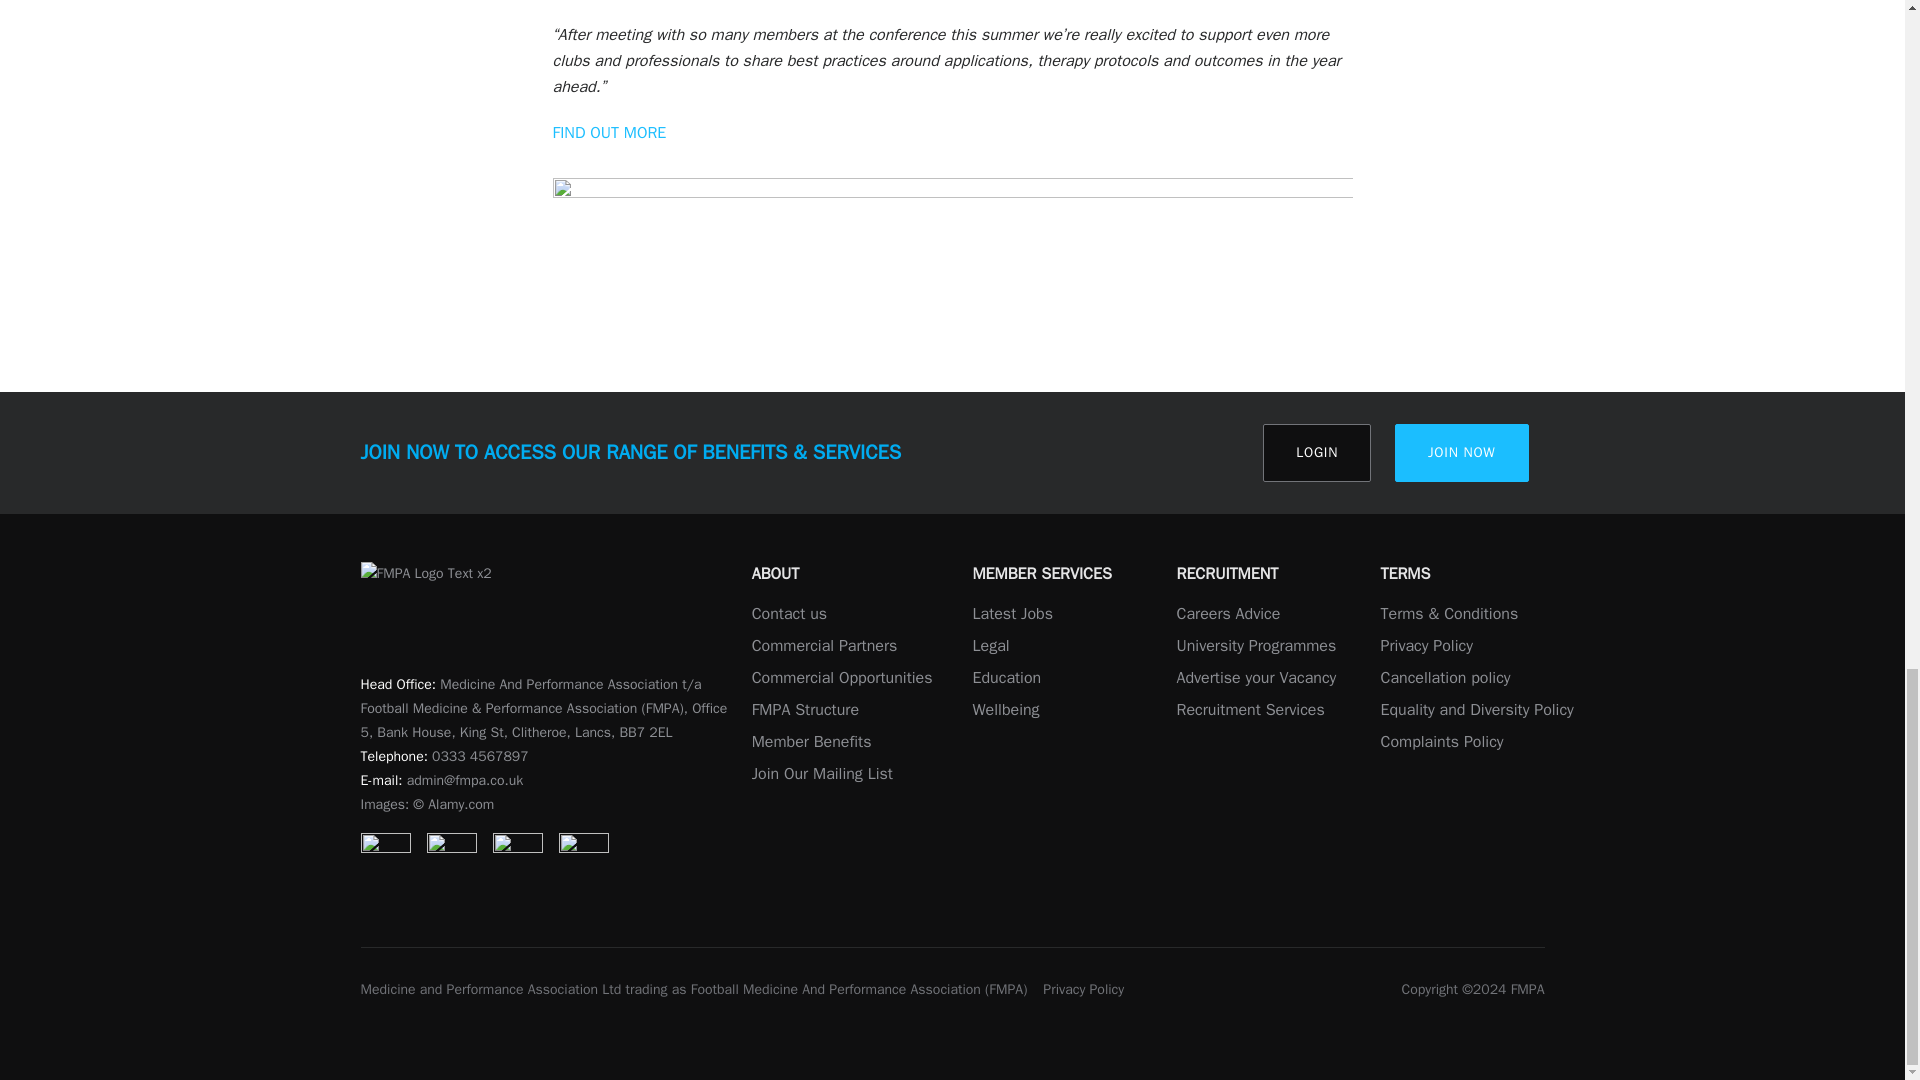 The height and width of the screenshot is (1080, 1920). Describe the element at coordinates (790, 614) in the screenshot. I see `Contact us` at that location.